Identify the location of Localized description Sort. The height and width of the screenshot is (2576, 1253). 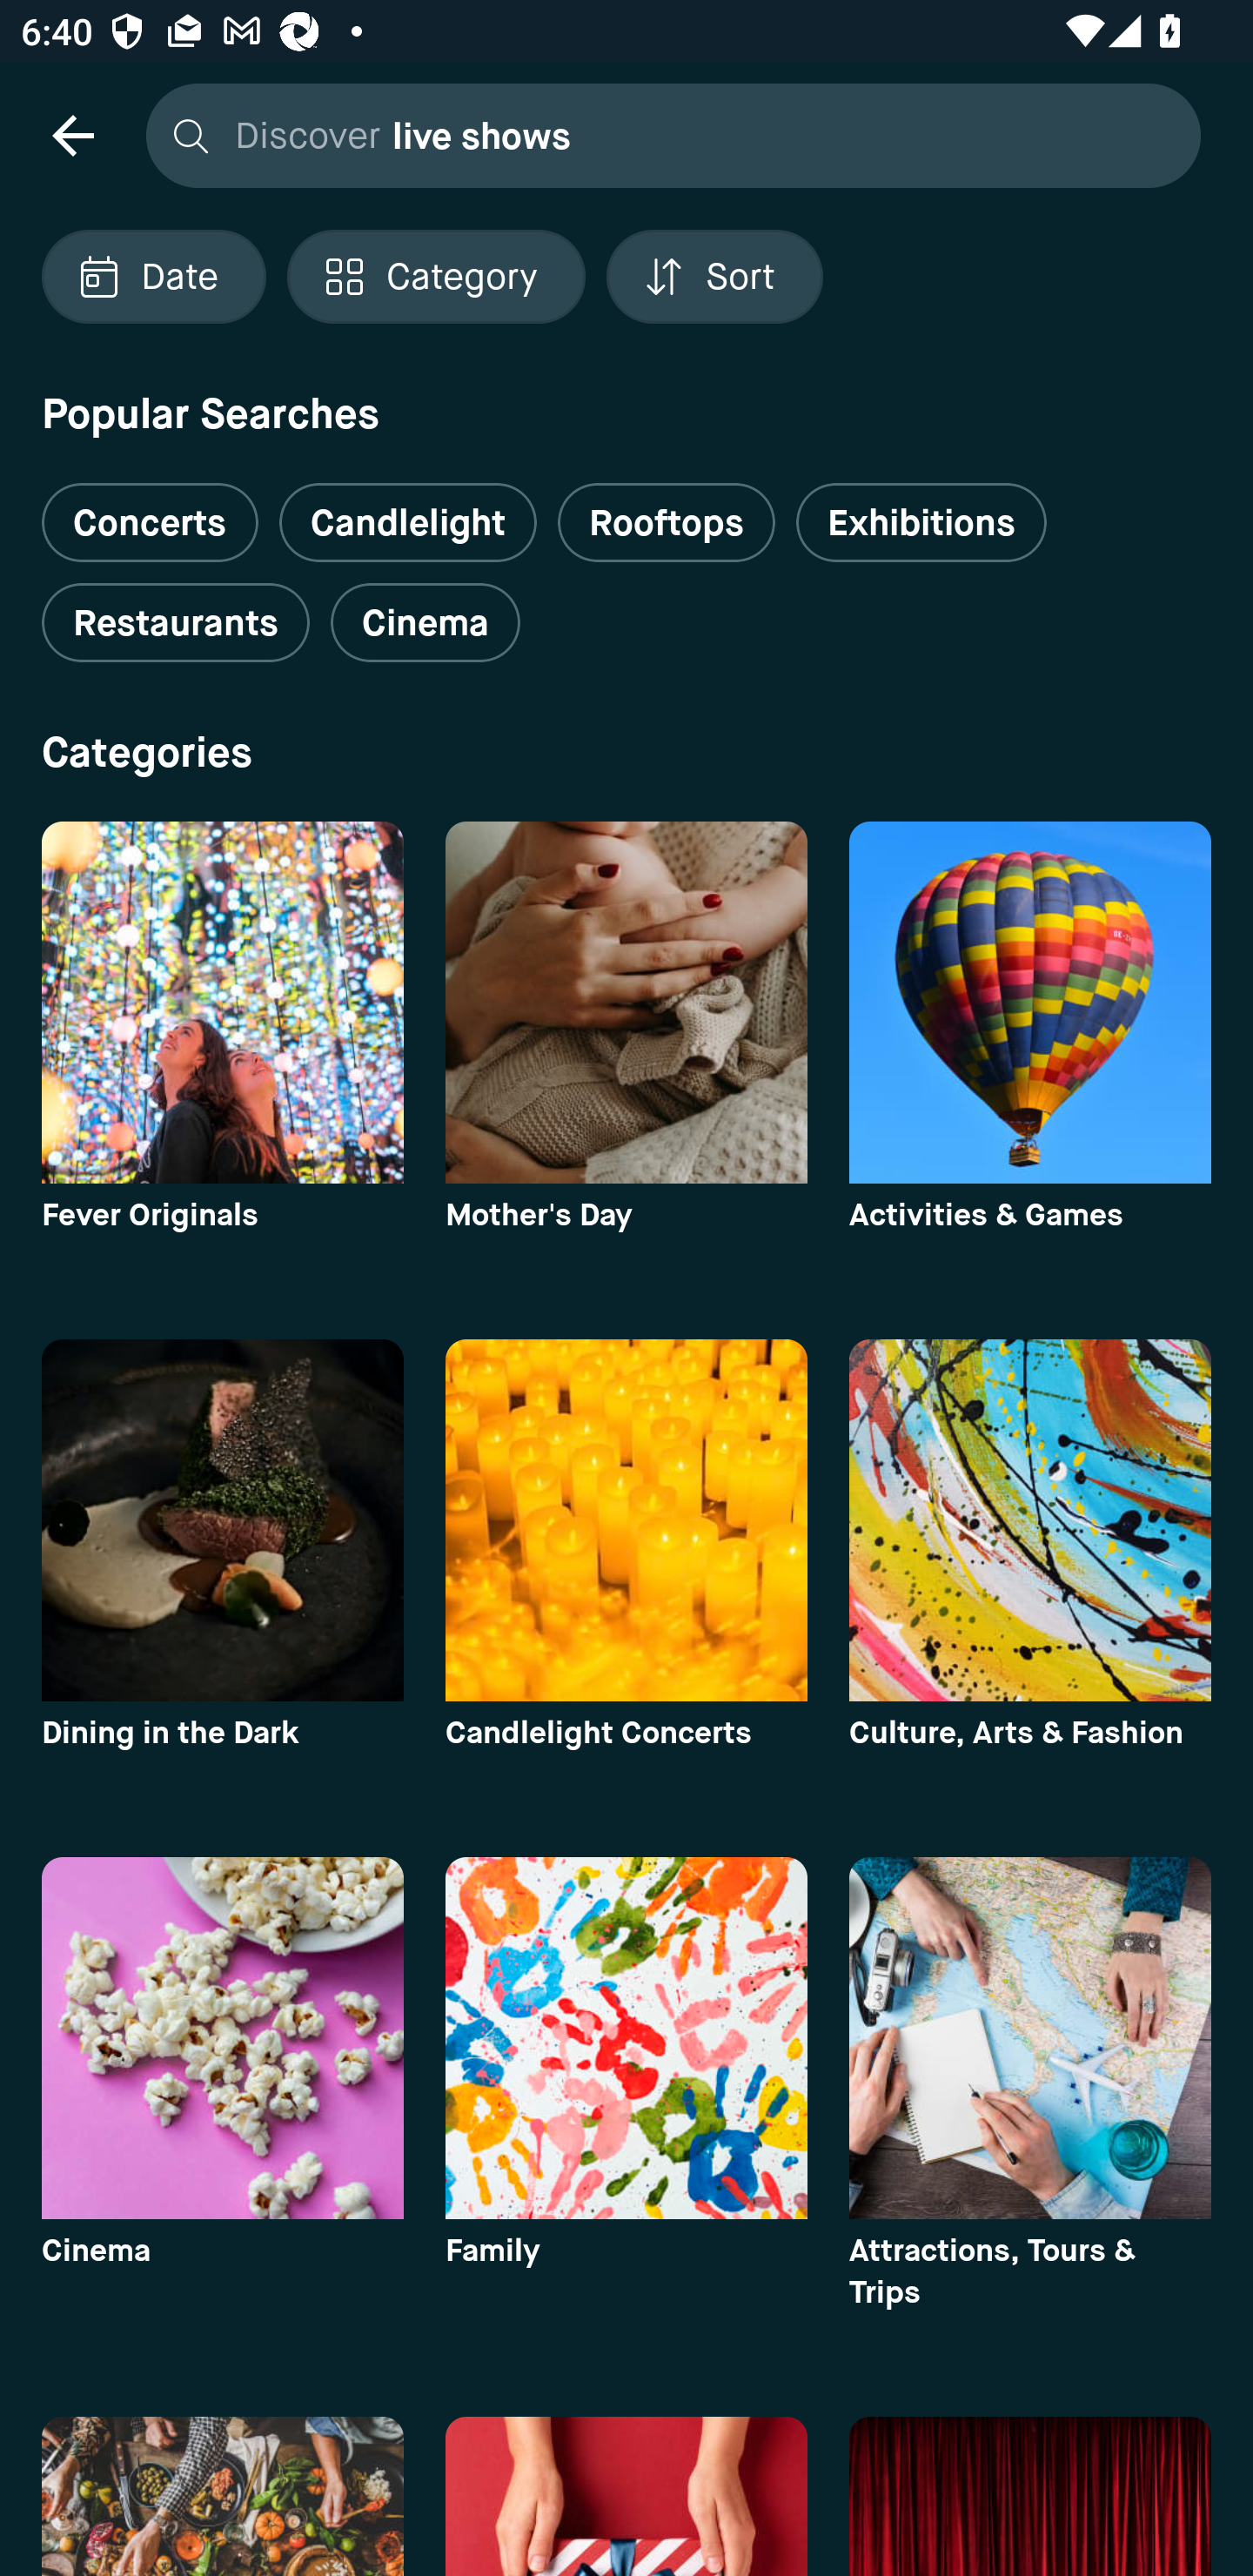
(714, 277).